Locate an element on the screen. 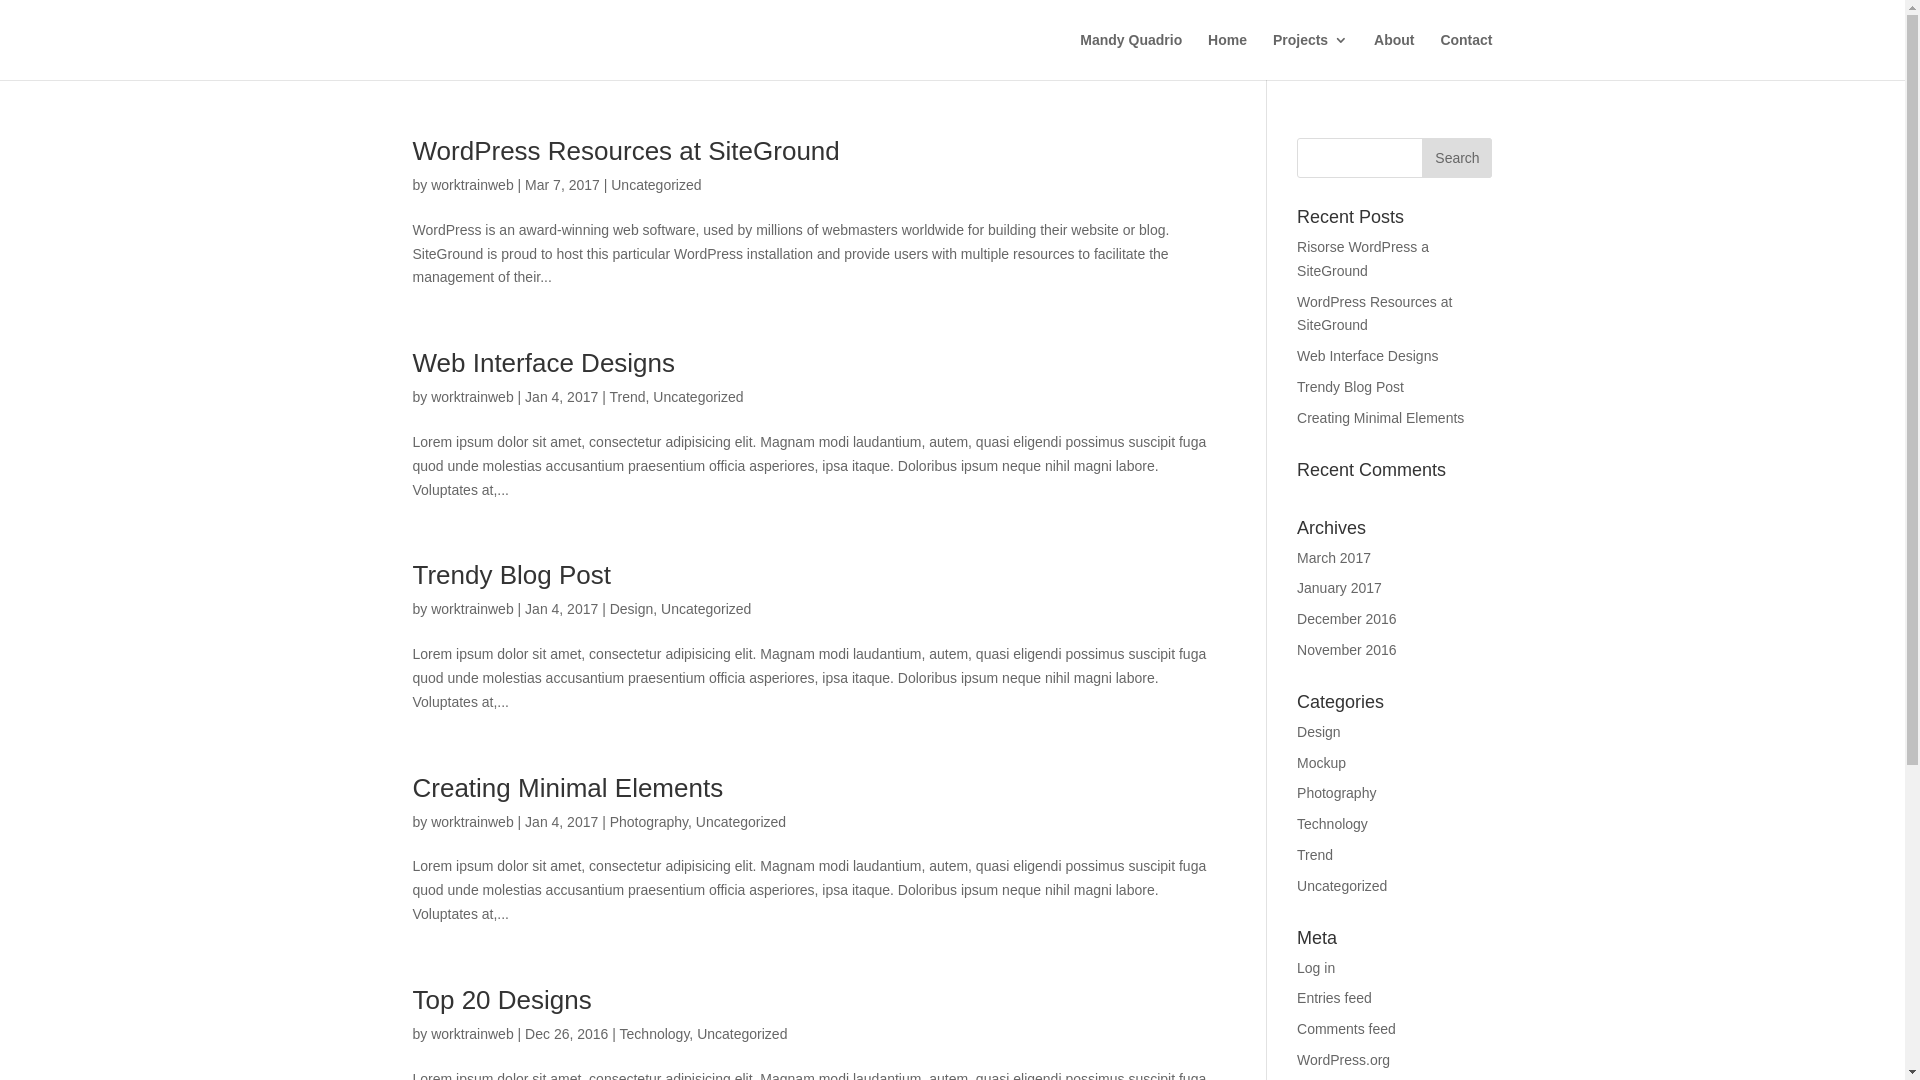  Uncategorized is located at coordinates (698, 397).